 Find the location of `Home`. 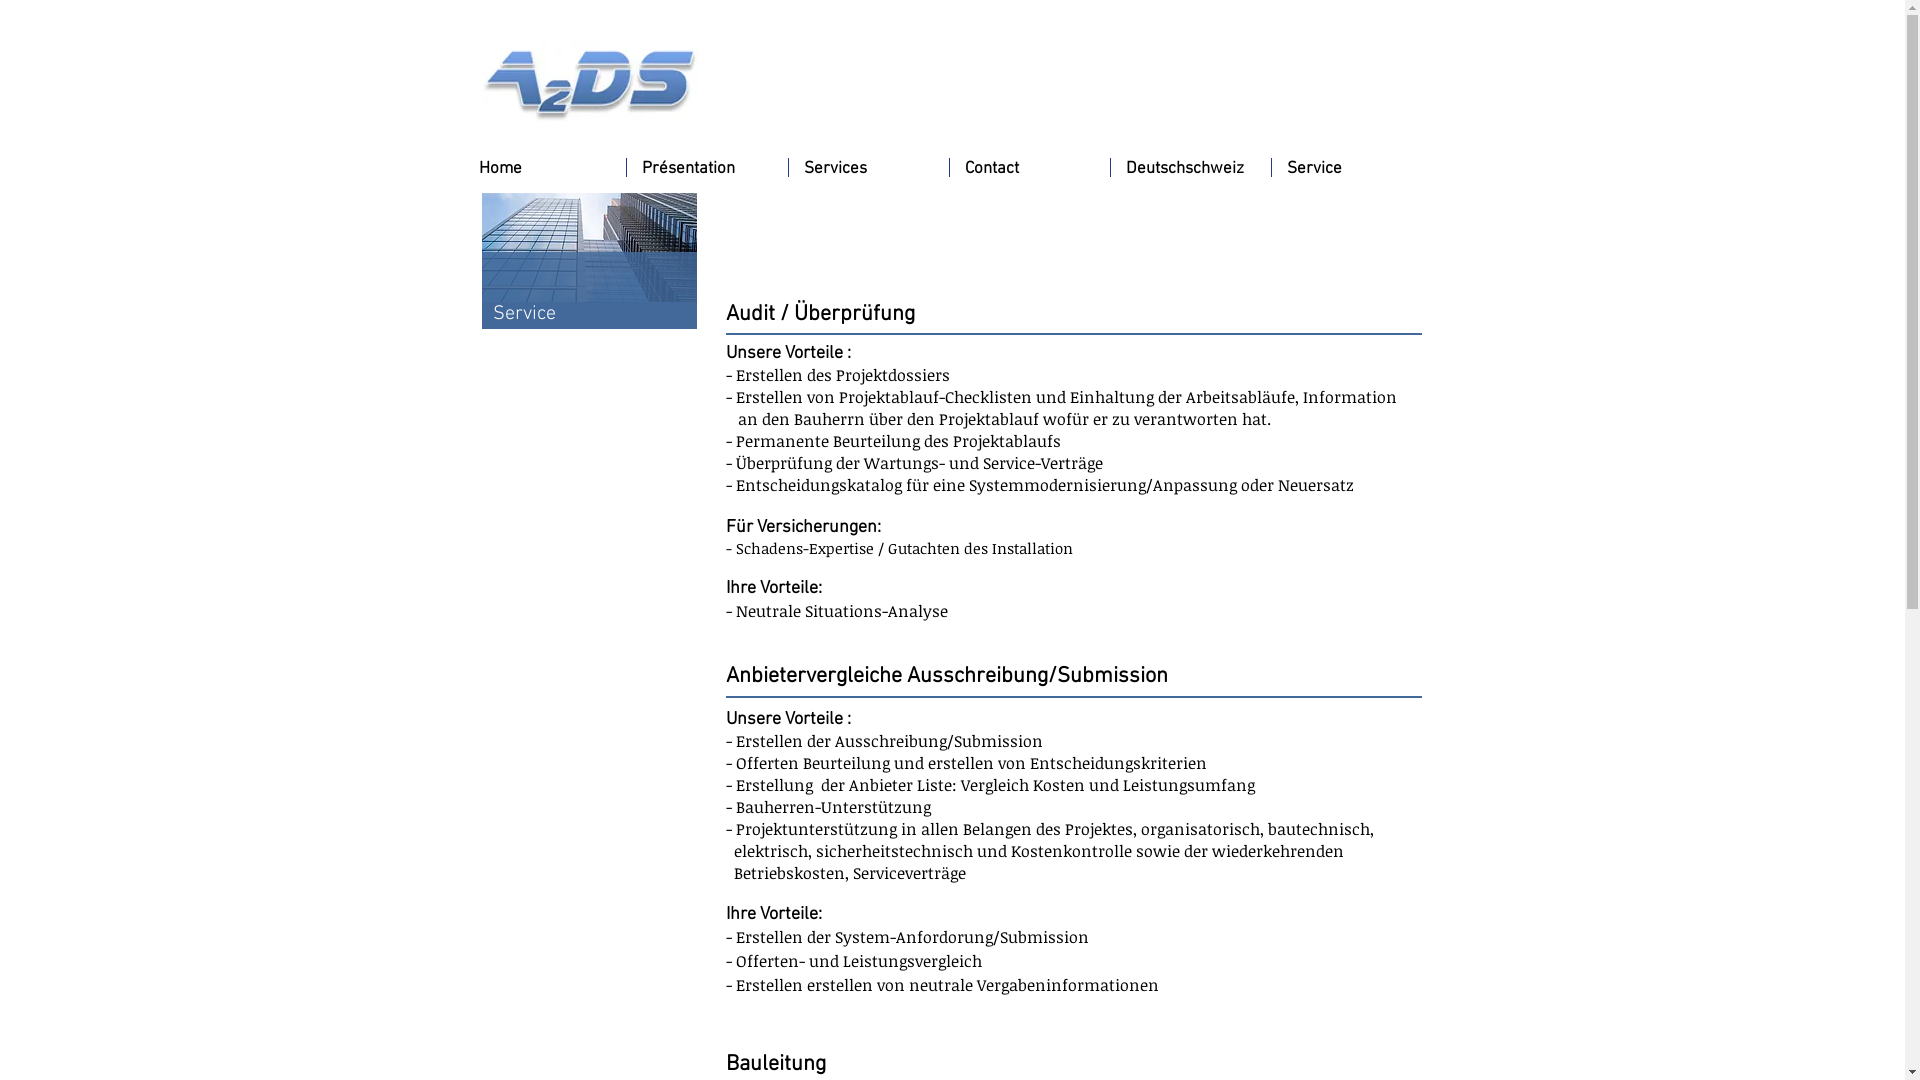

Home is located at coordinates (545, 168).